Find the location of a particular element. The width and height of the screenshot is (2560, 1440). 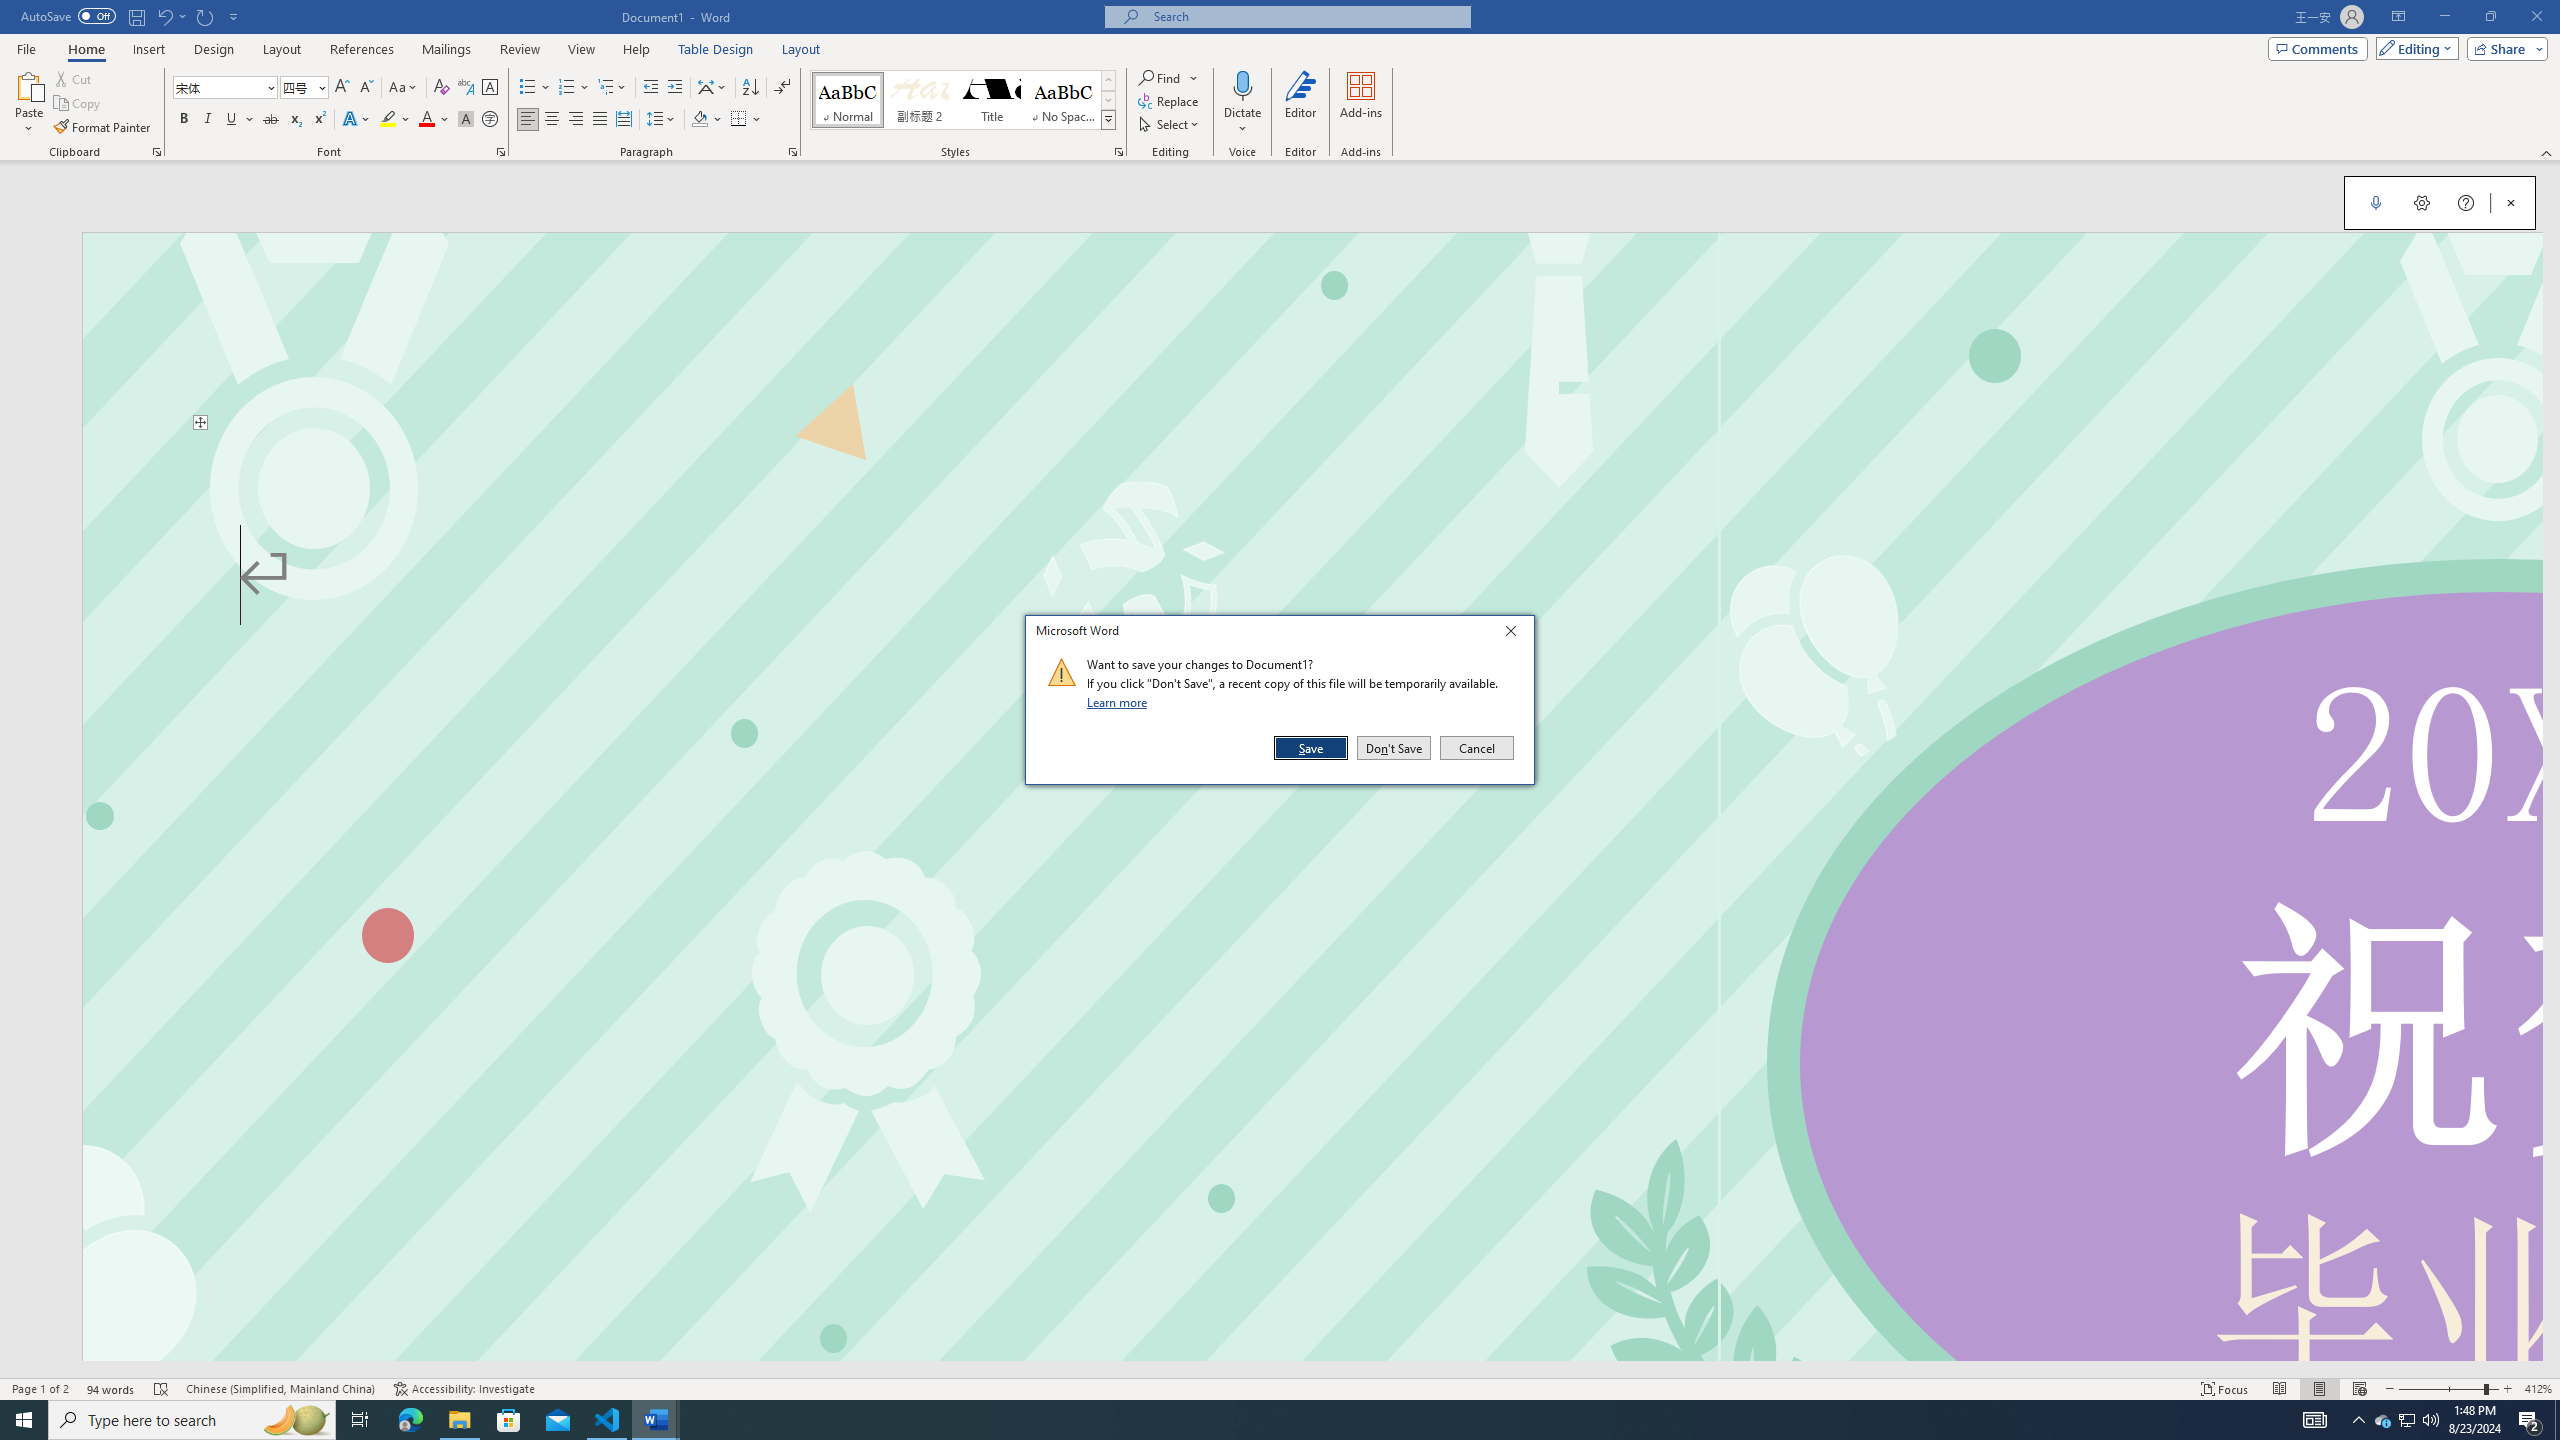

Notification Chevron is located at coordinates (2358, 1420).